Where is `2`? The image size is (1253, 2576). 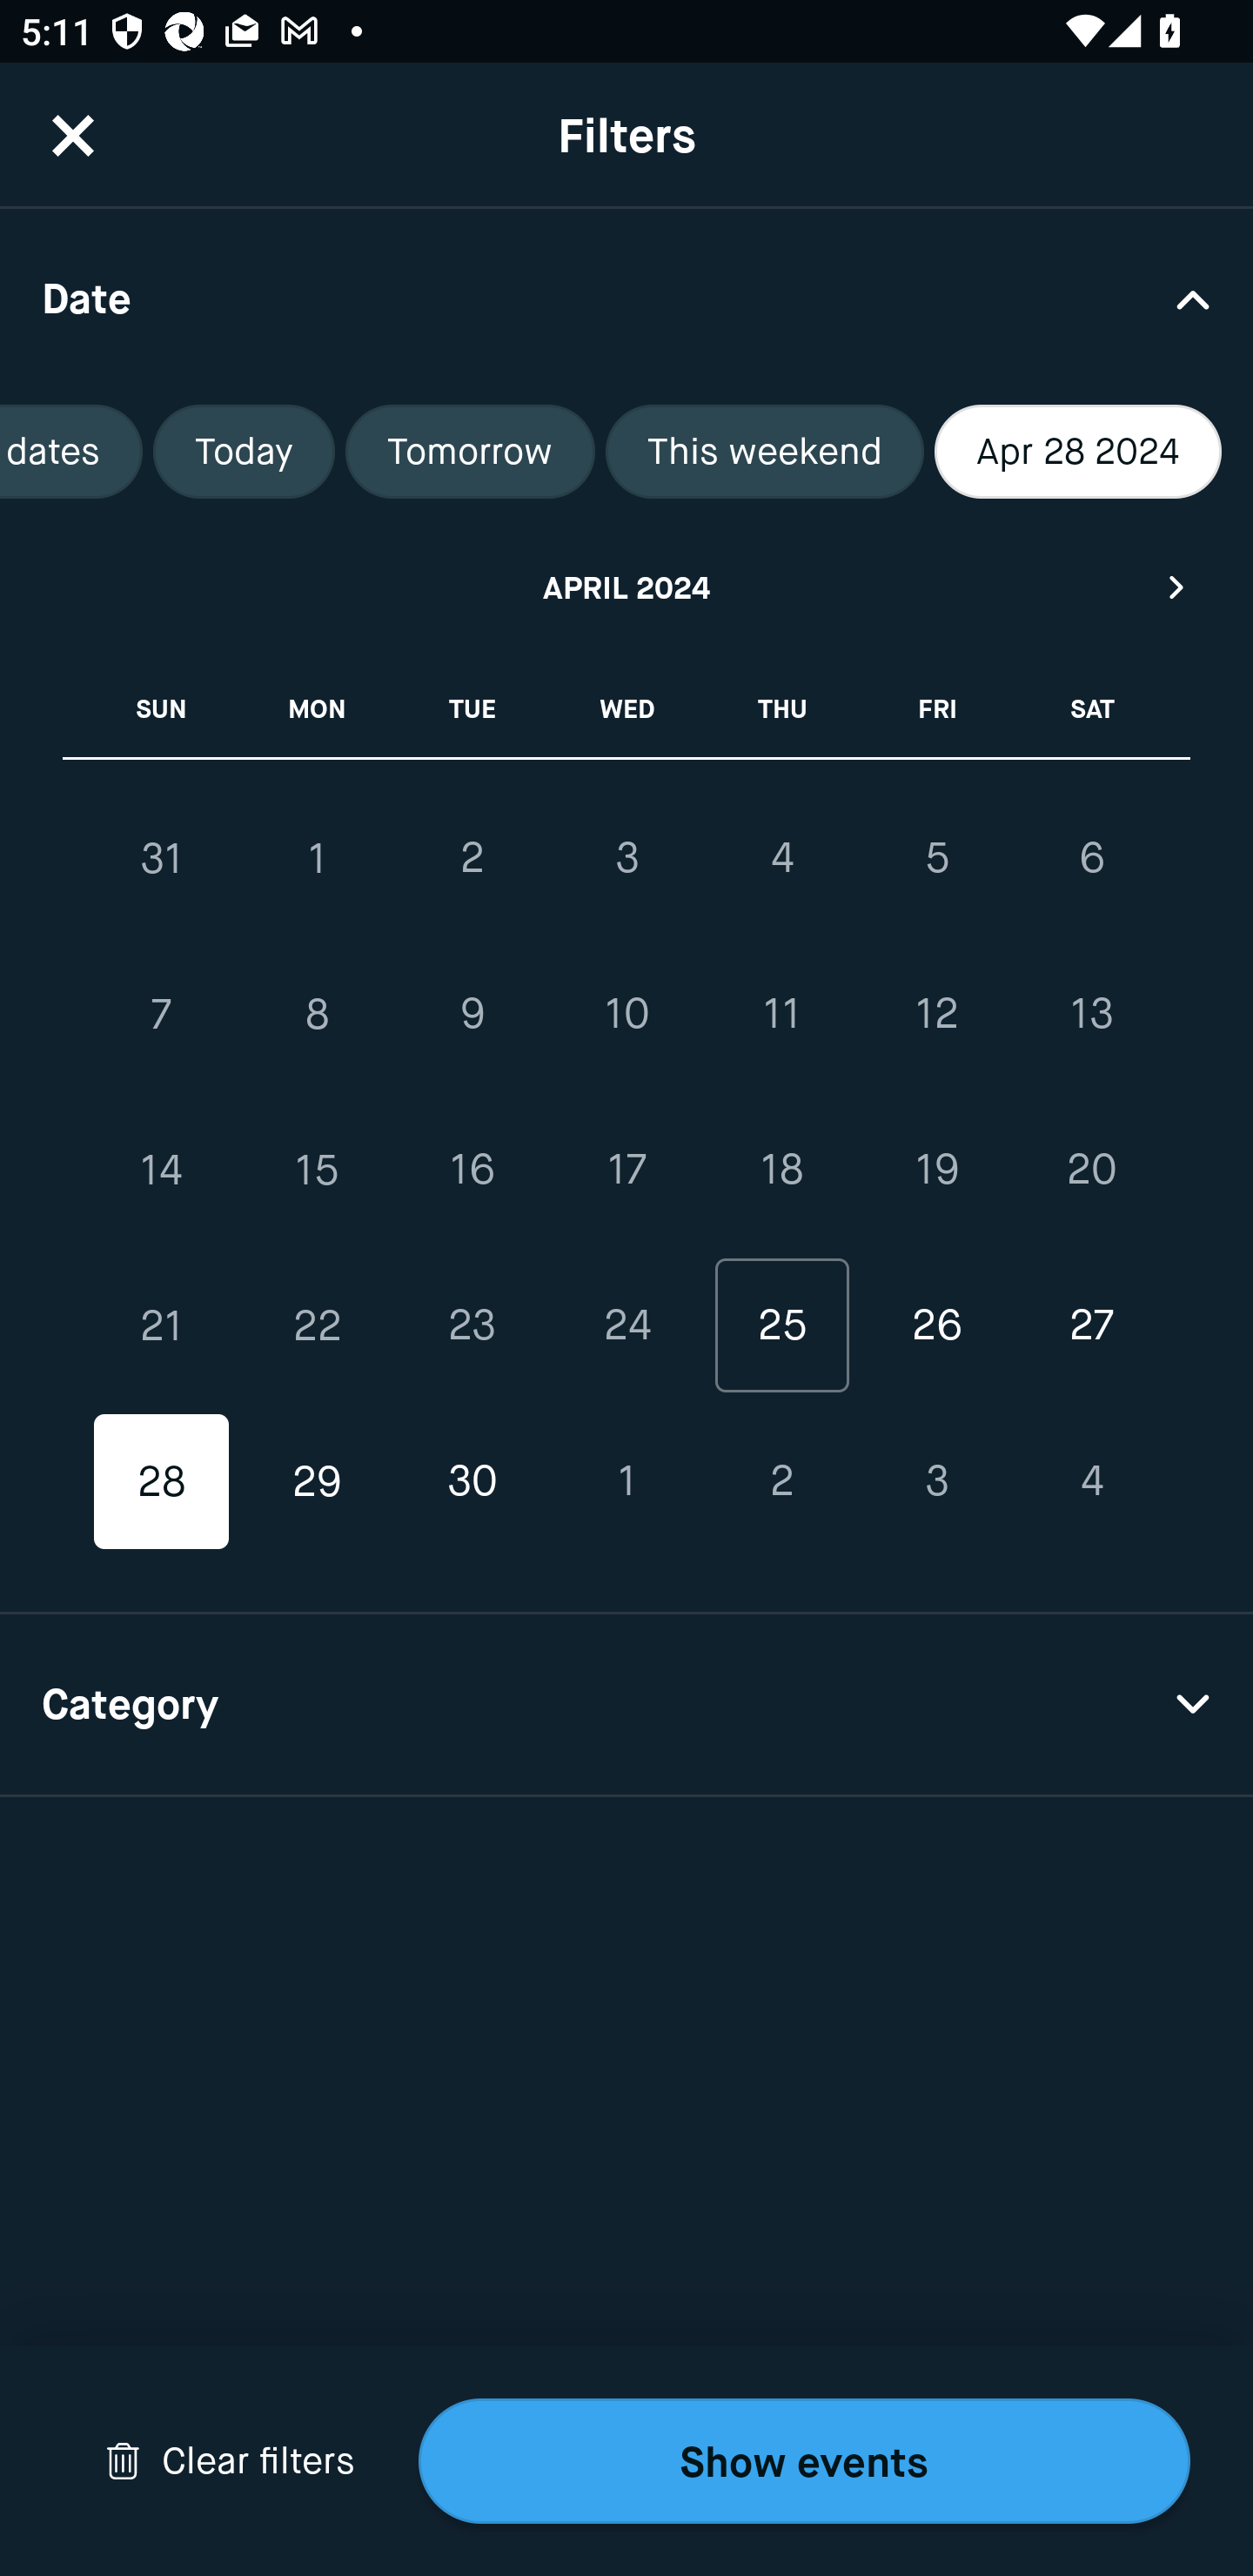
2 is located at coordinates (781, 1481).